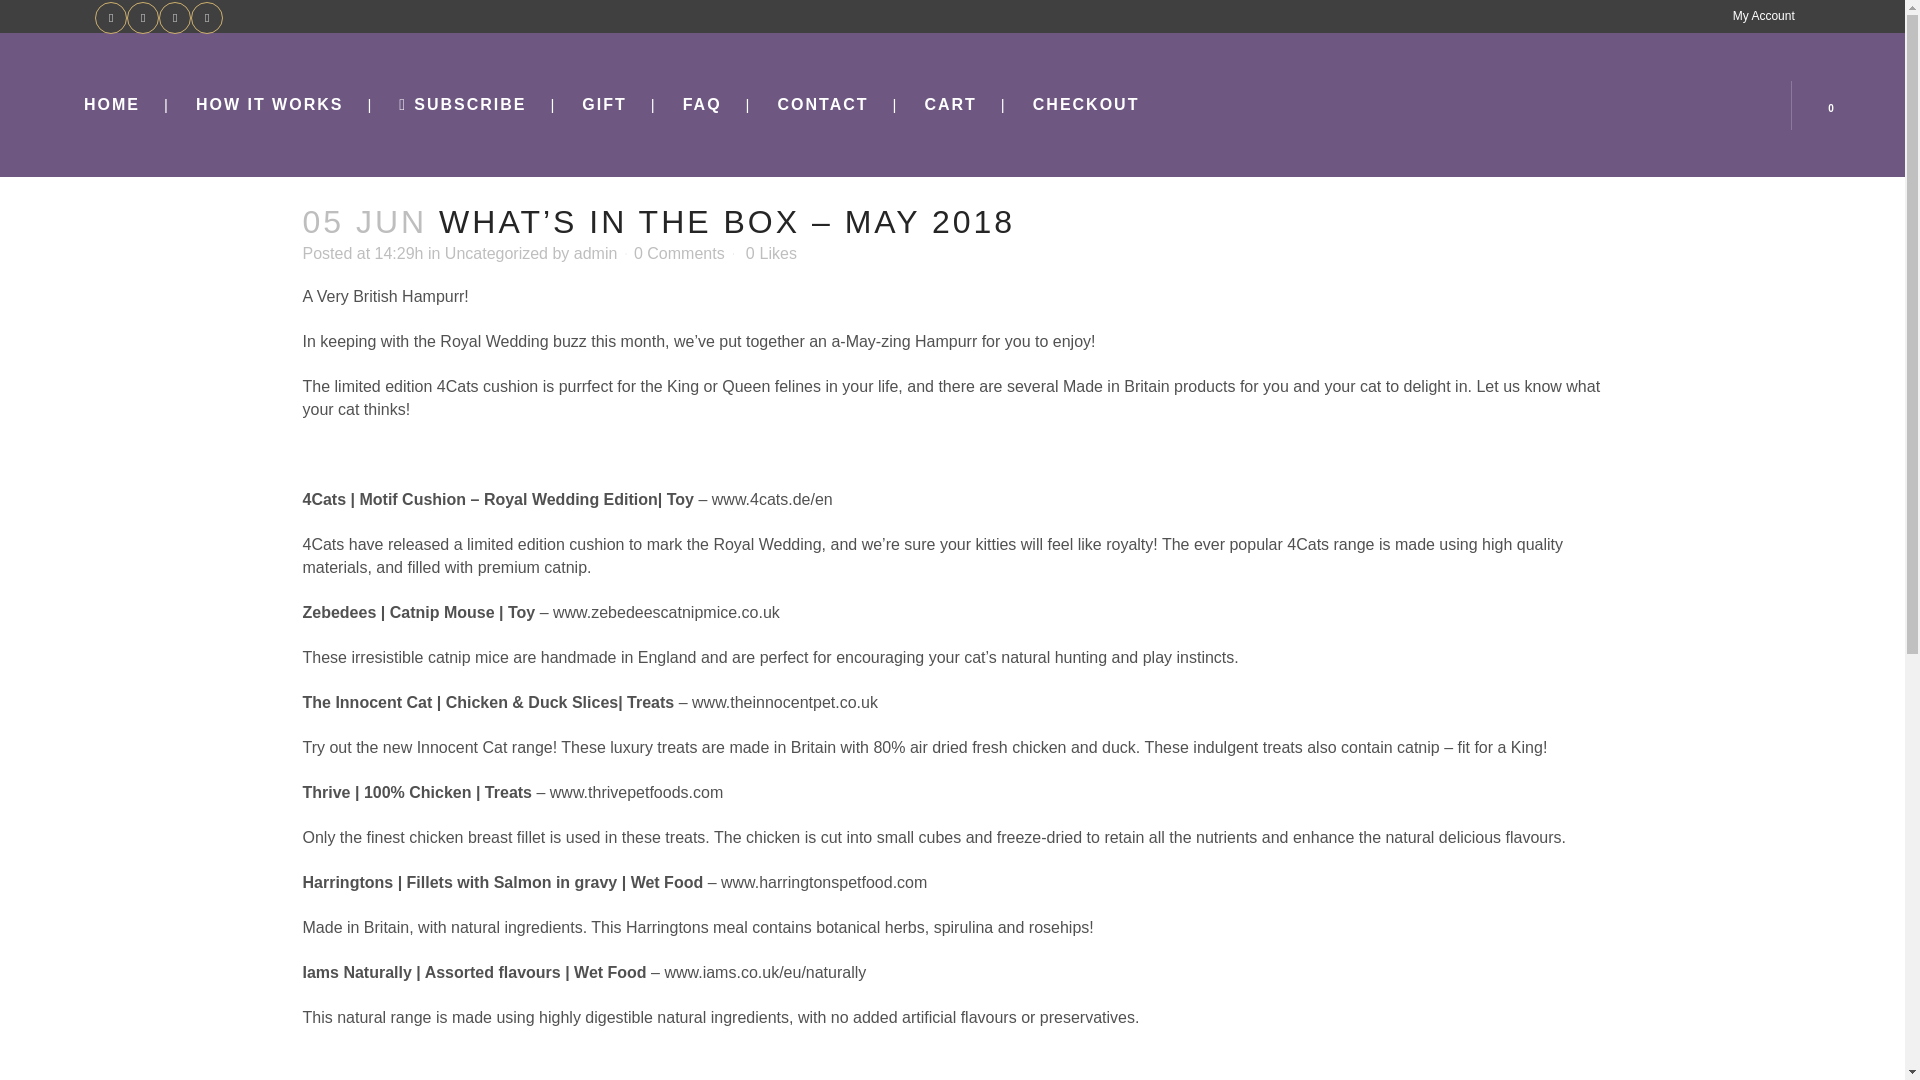 Image resolution: width=1920 pixels, height=1080 pixels. I want to click on Uncategorized, so click(496, 254).